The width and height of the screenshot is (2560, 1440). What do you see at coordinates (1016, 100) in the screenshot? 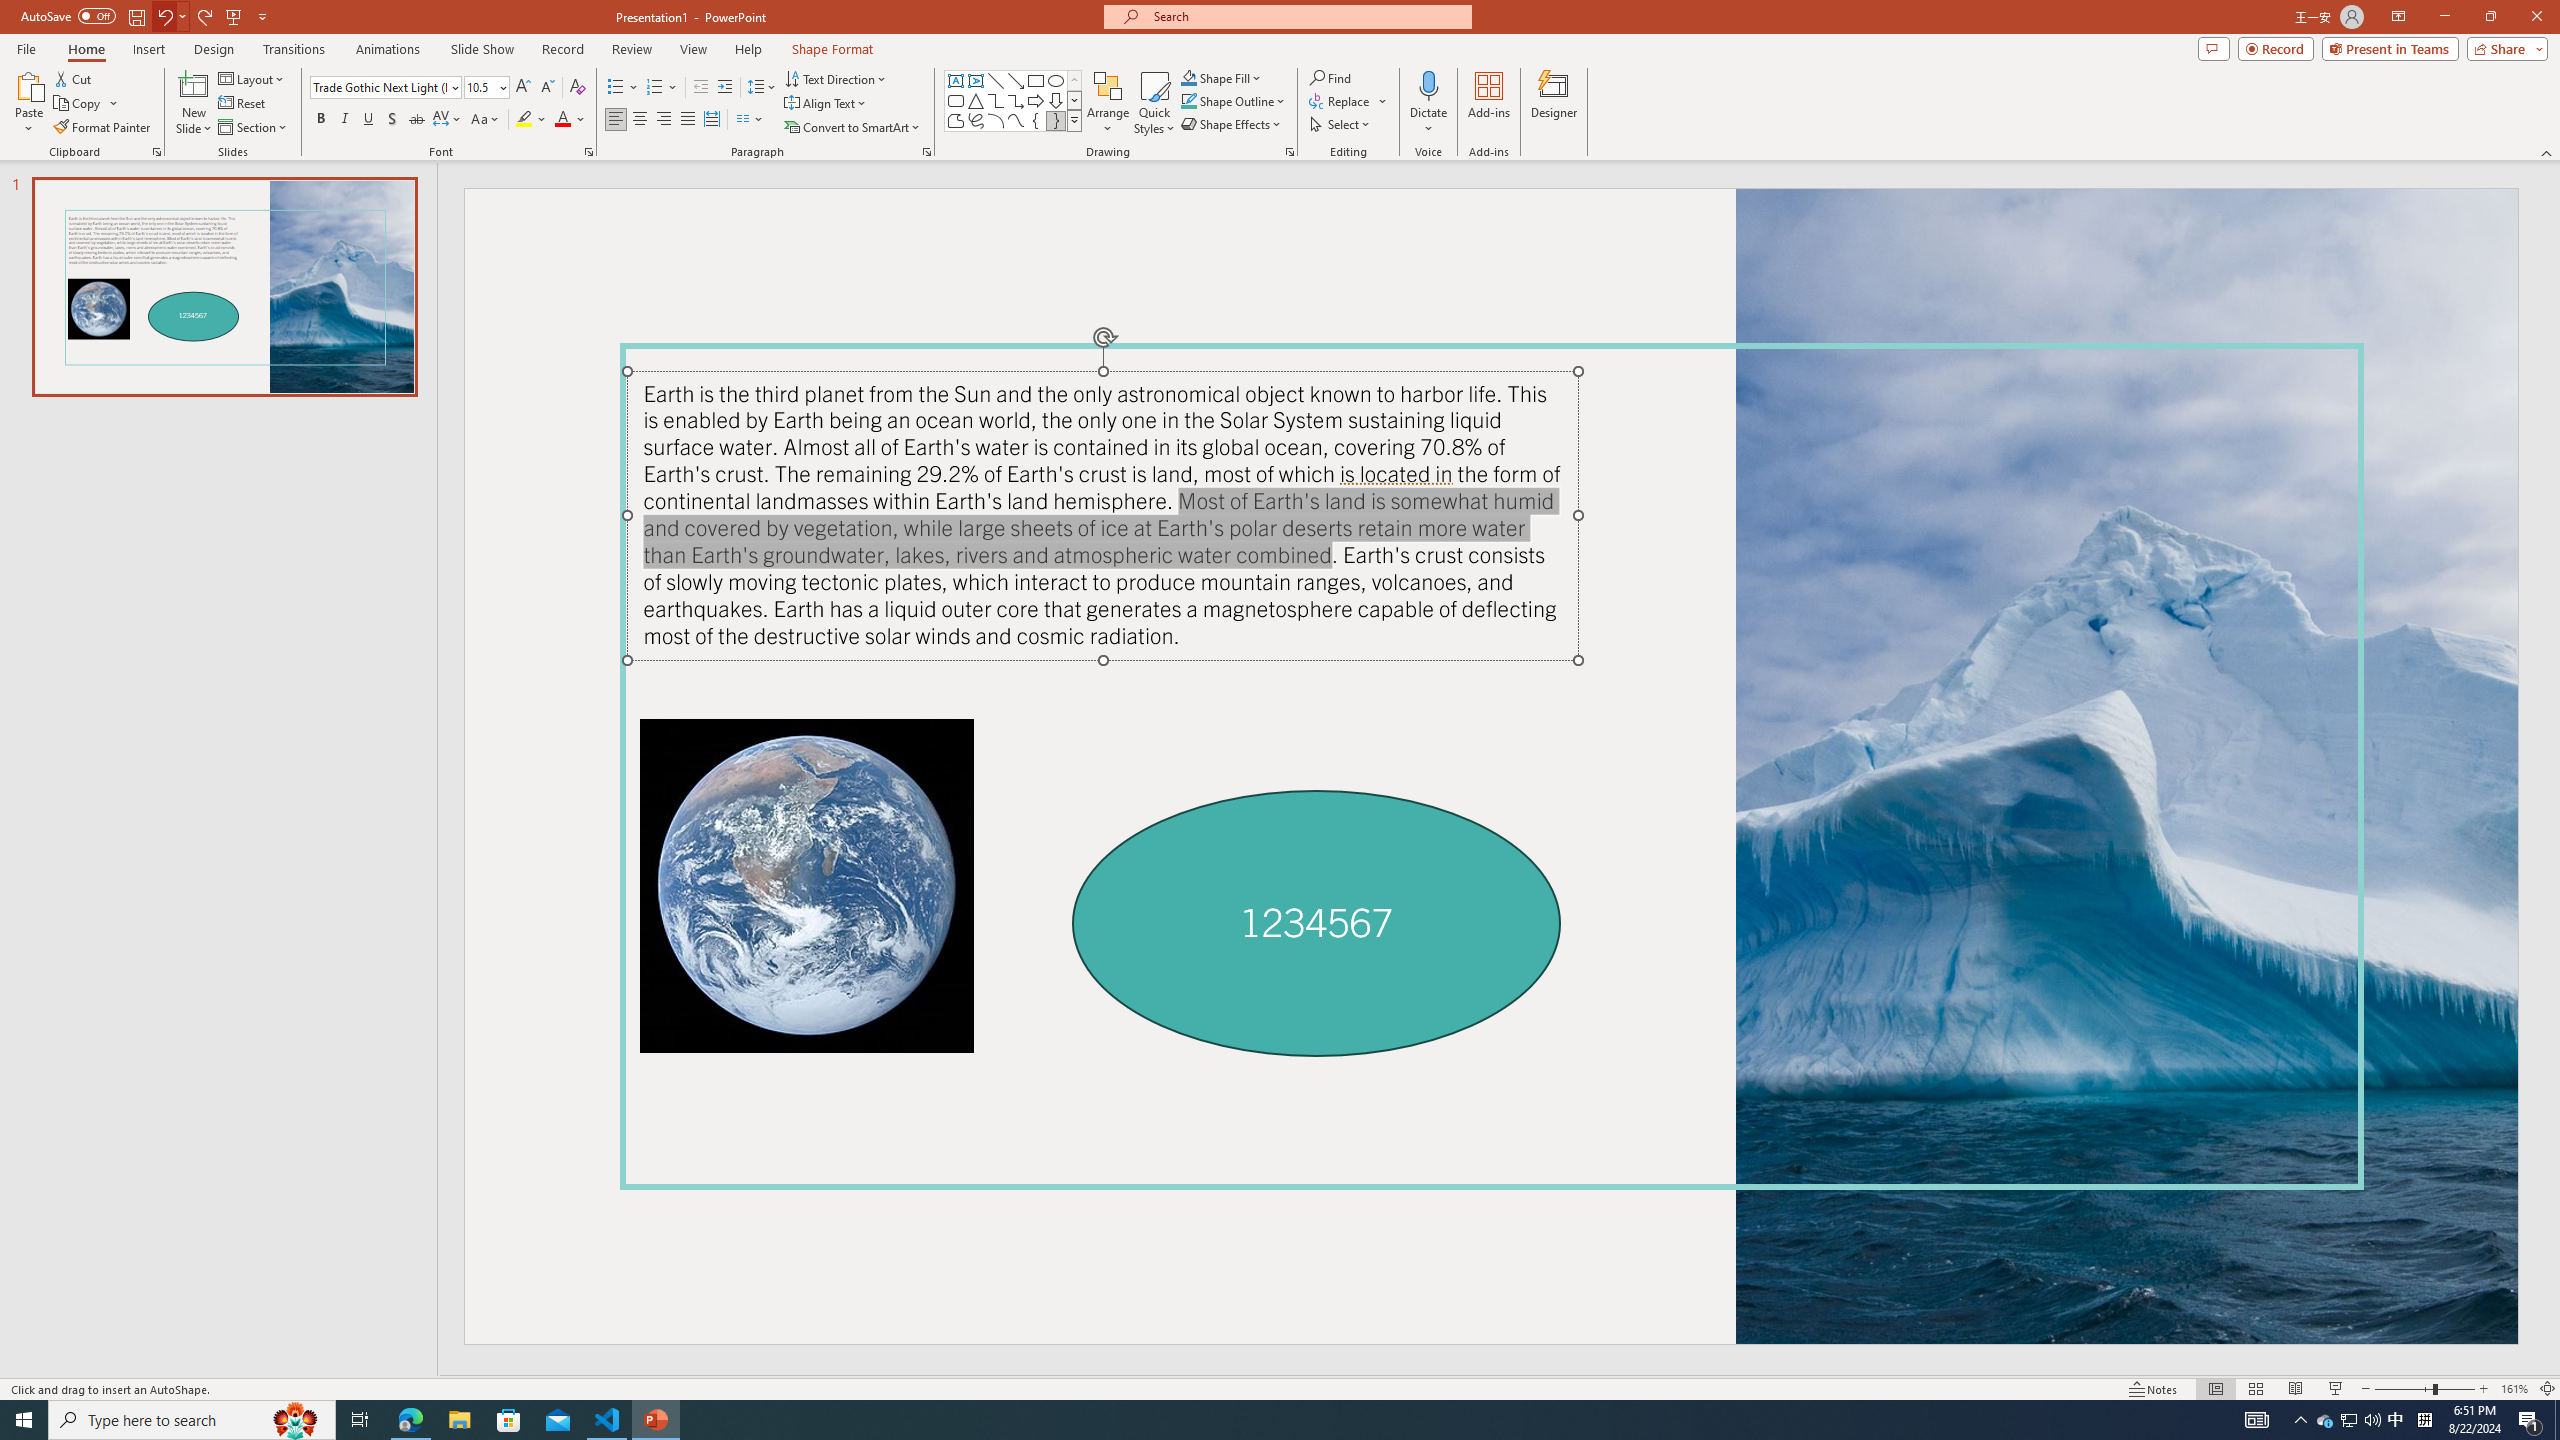
I see `Connector: Elbow Arrow` at bounding box center [1016, 100].